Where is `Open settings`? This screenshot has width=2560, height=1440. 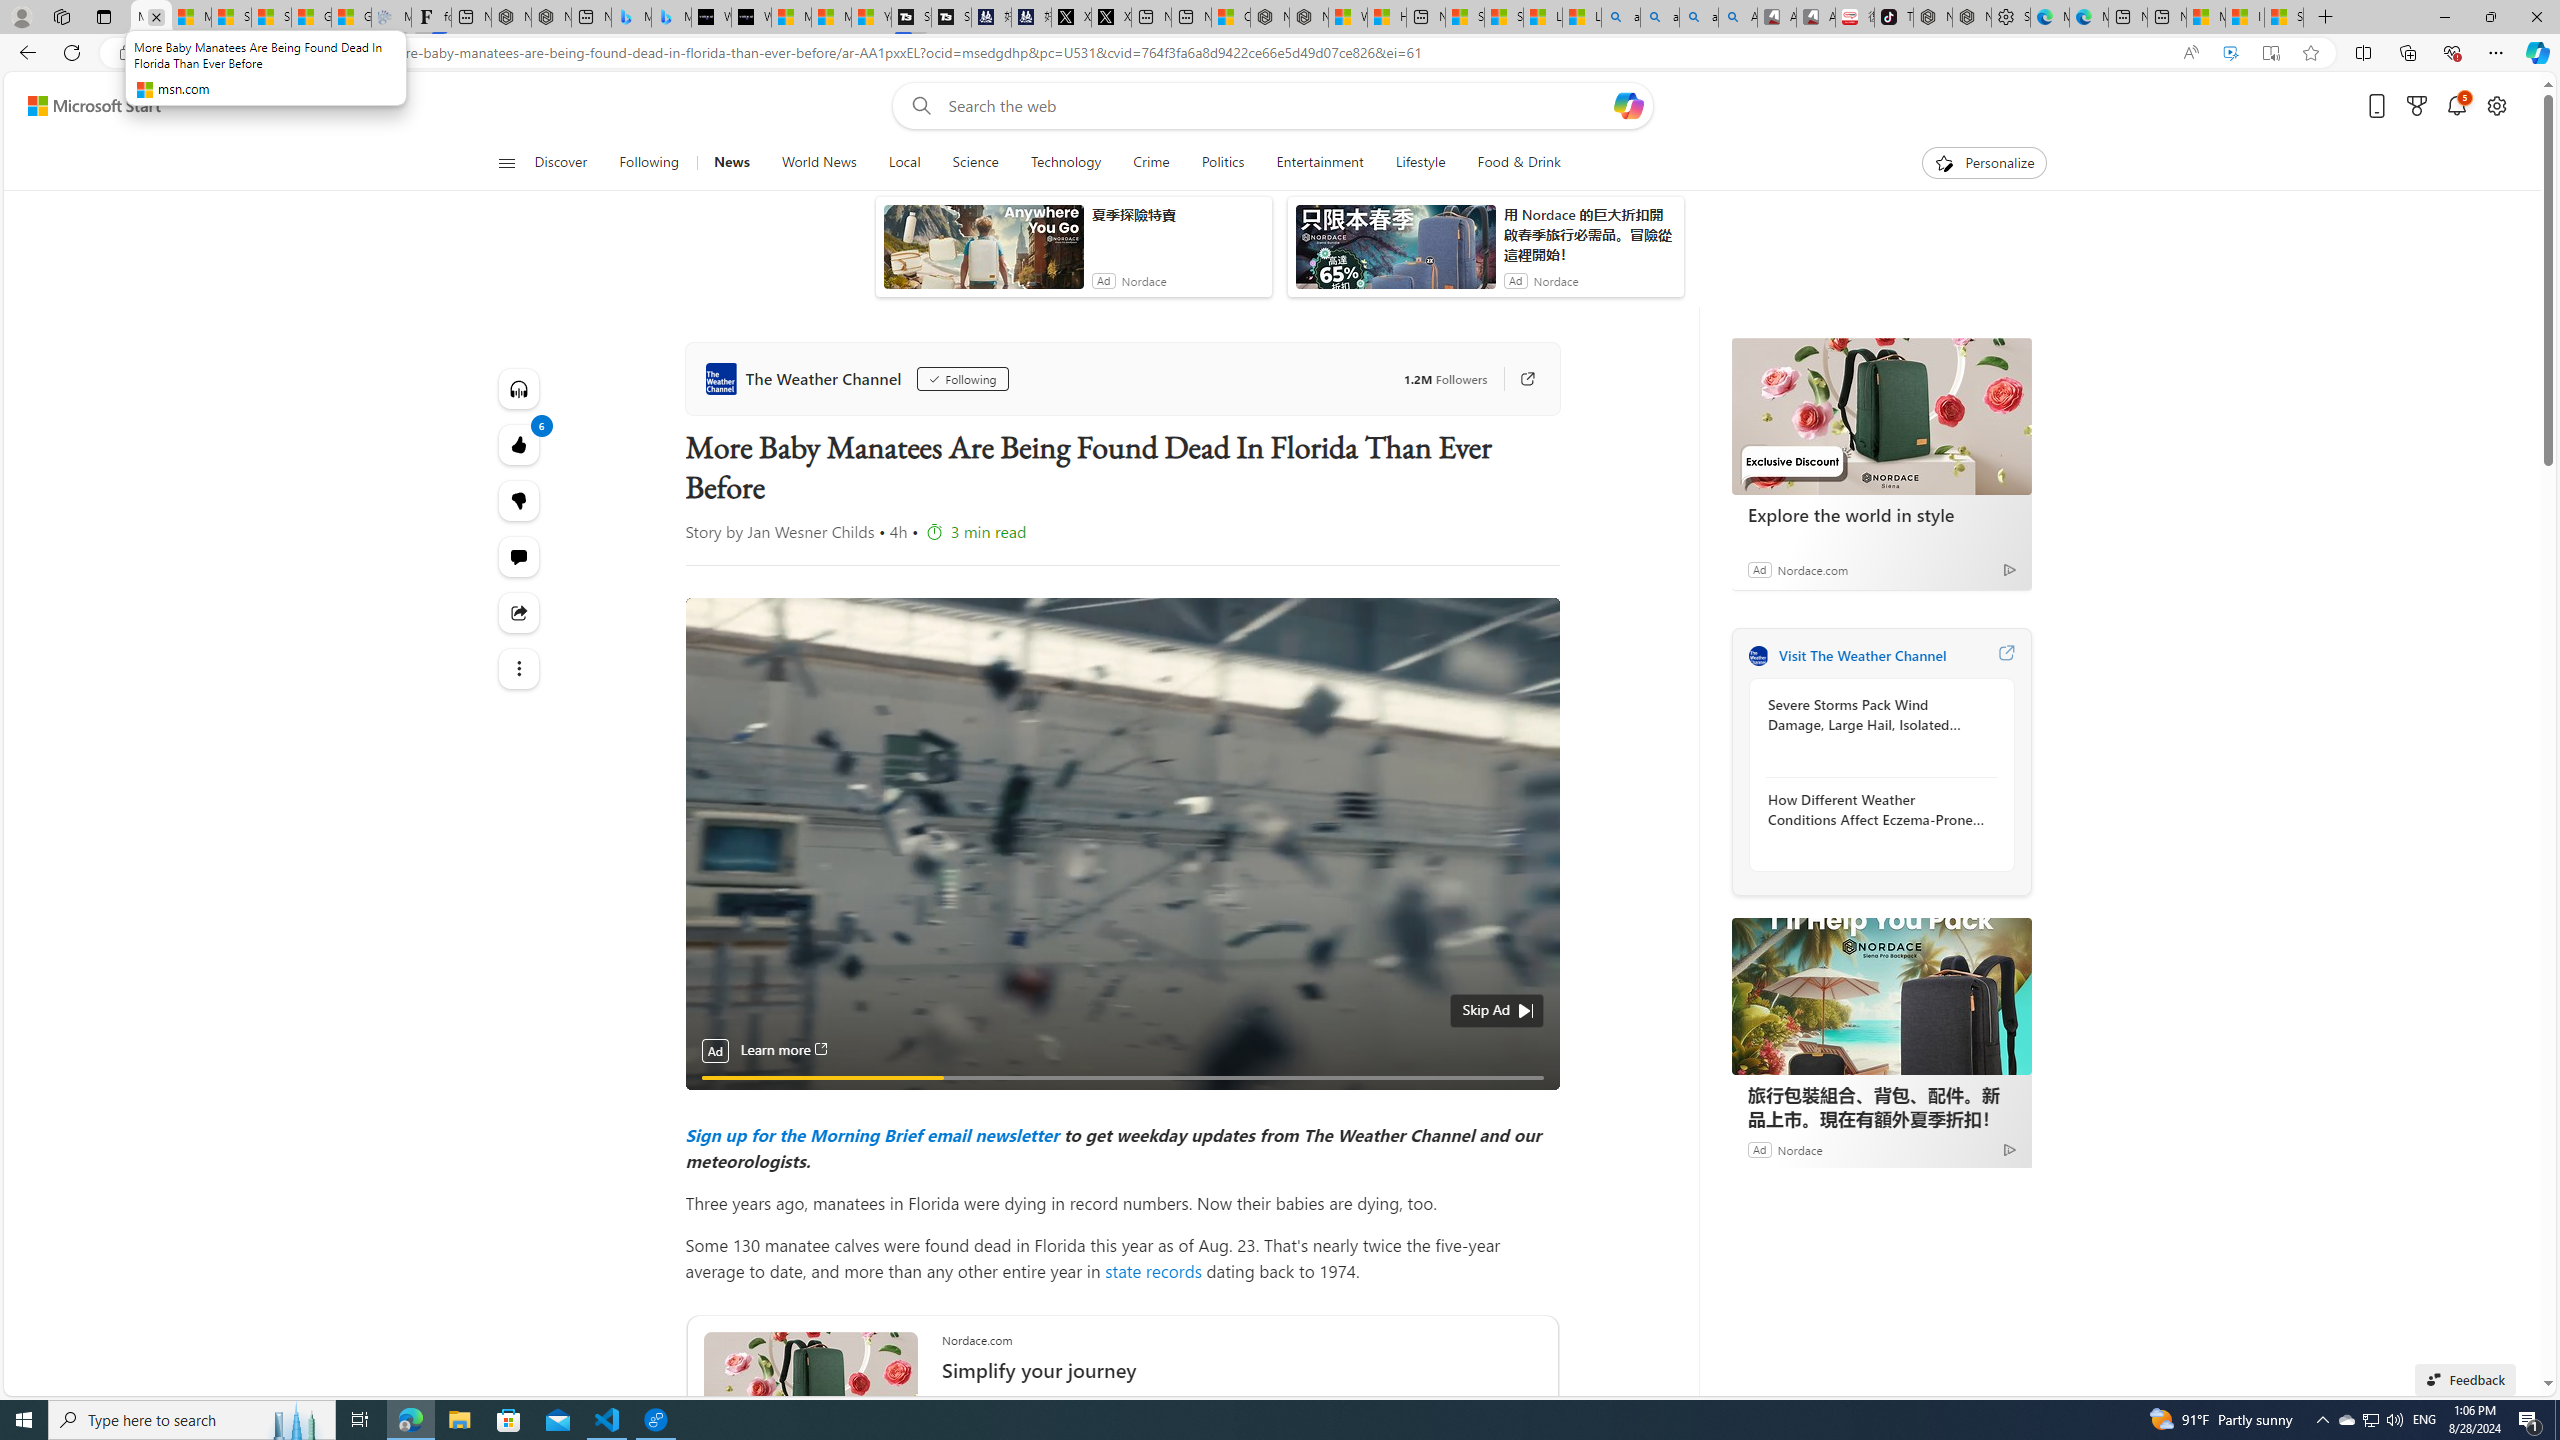
Open settings is located at coordinates (2497, 106).